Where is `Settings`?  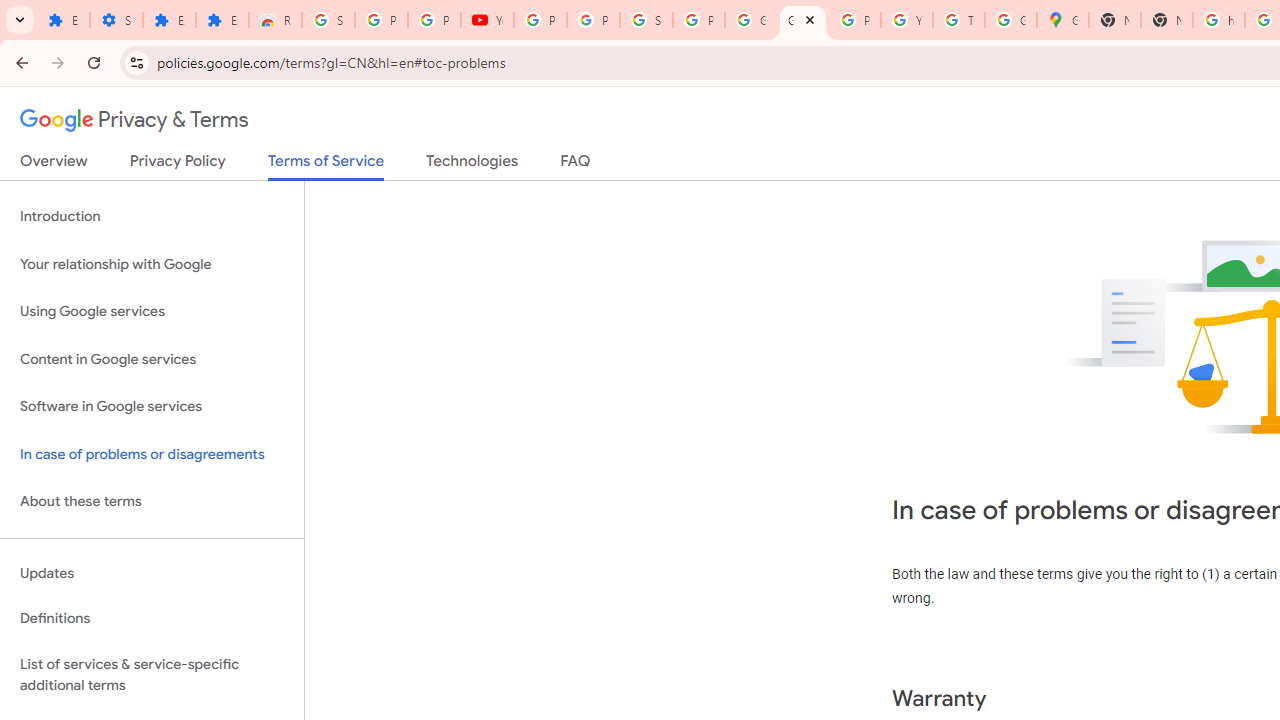 Settings is located at coordinates (116, 20).